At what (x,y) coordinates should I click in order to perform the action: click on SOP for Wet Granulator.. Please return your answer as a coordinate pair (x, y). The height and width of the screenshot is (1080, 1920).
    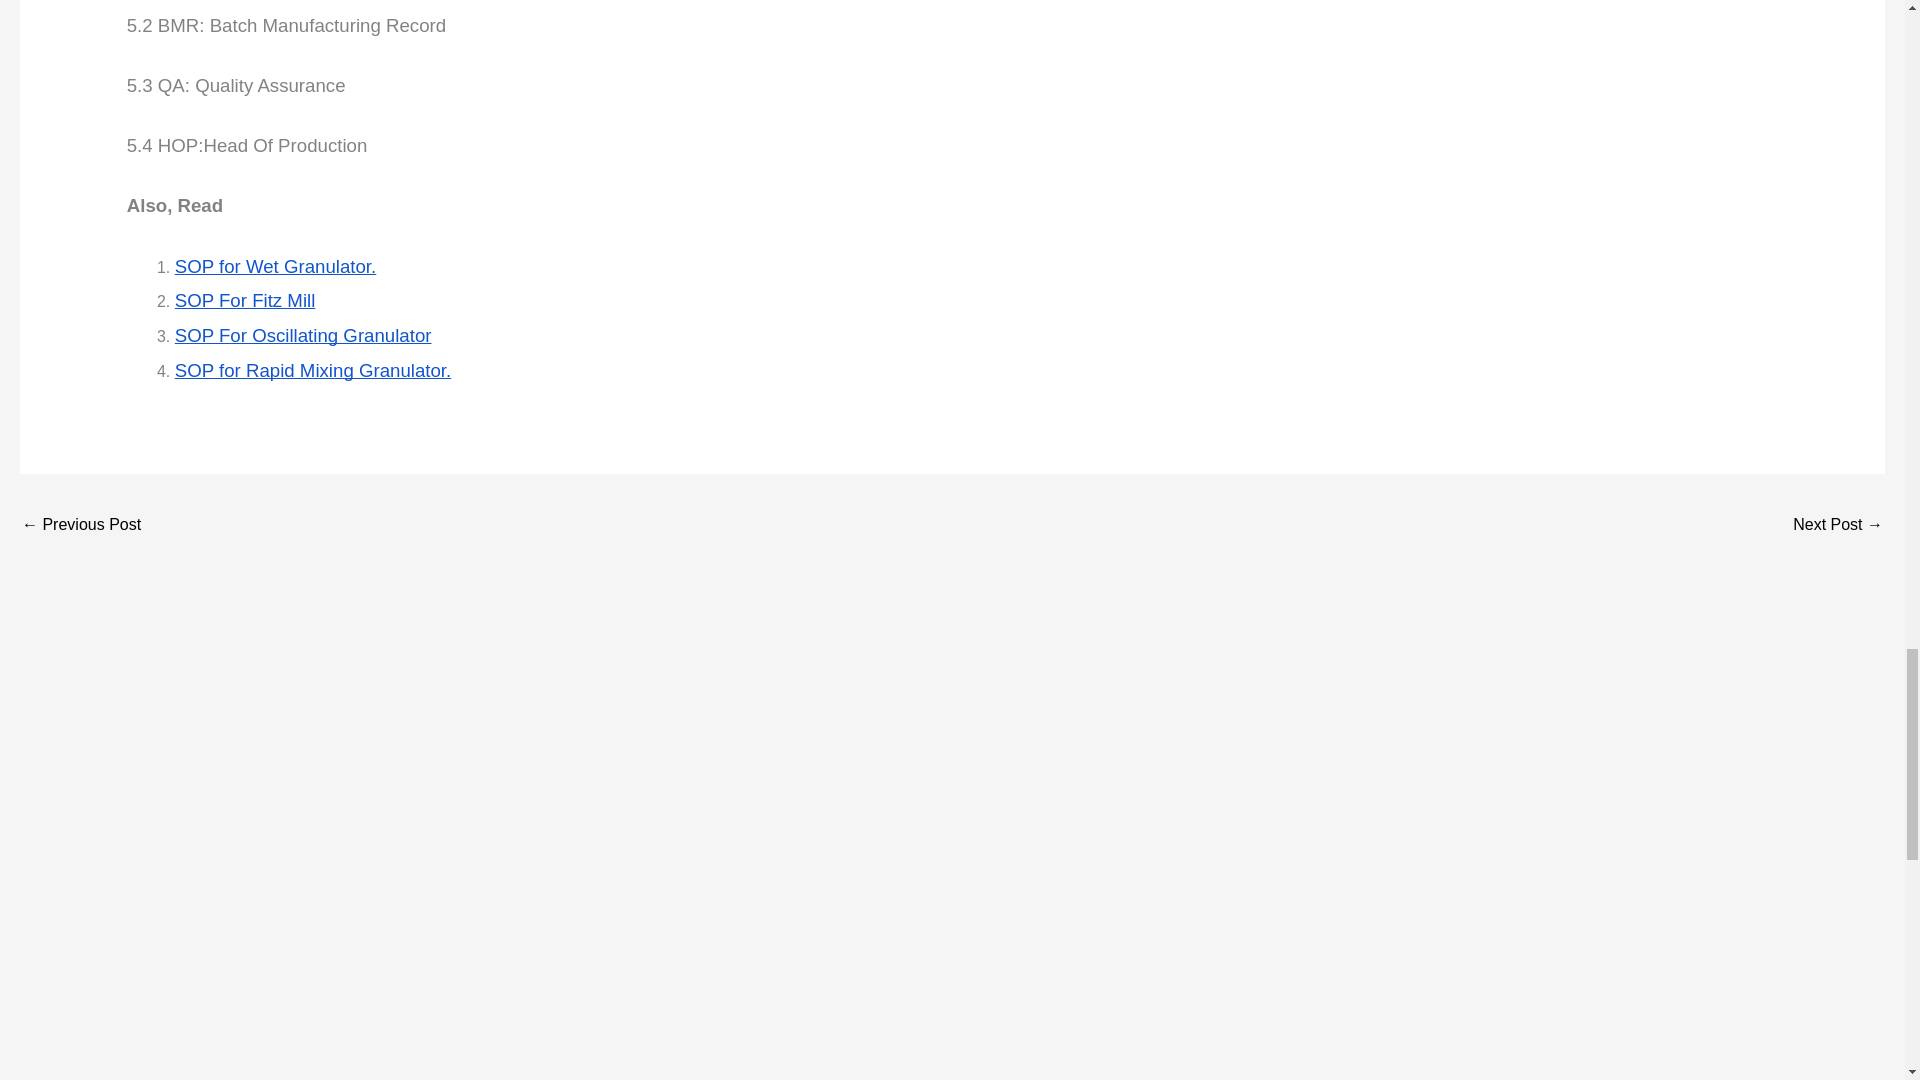
    Looking at the image, I should click on (275, 266).